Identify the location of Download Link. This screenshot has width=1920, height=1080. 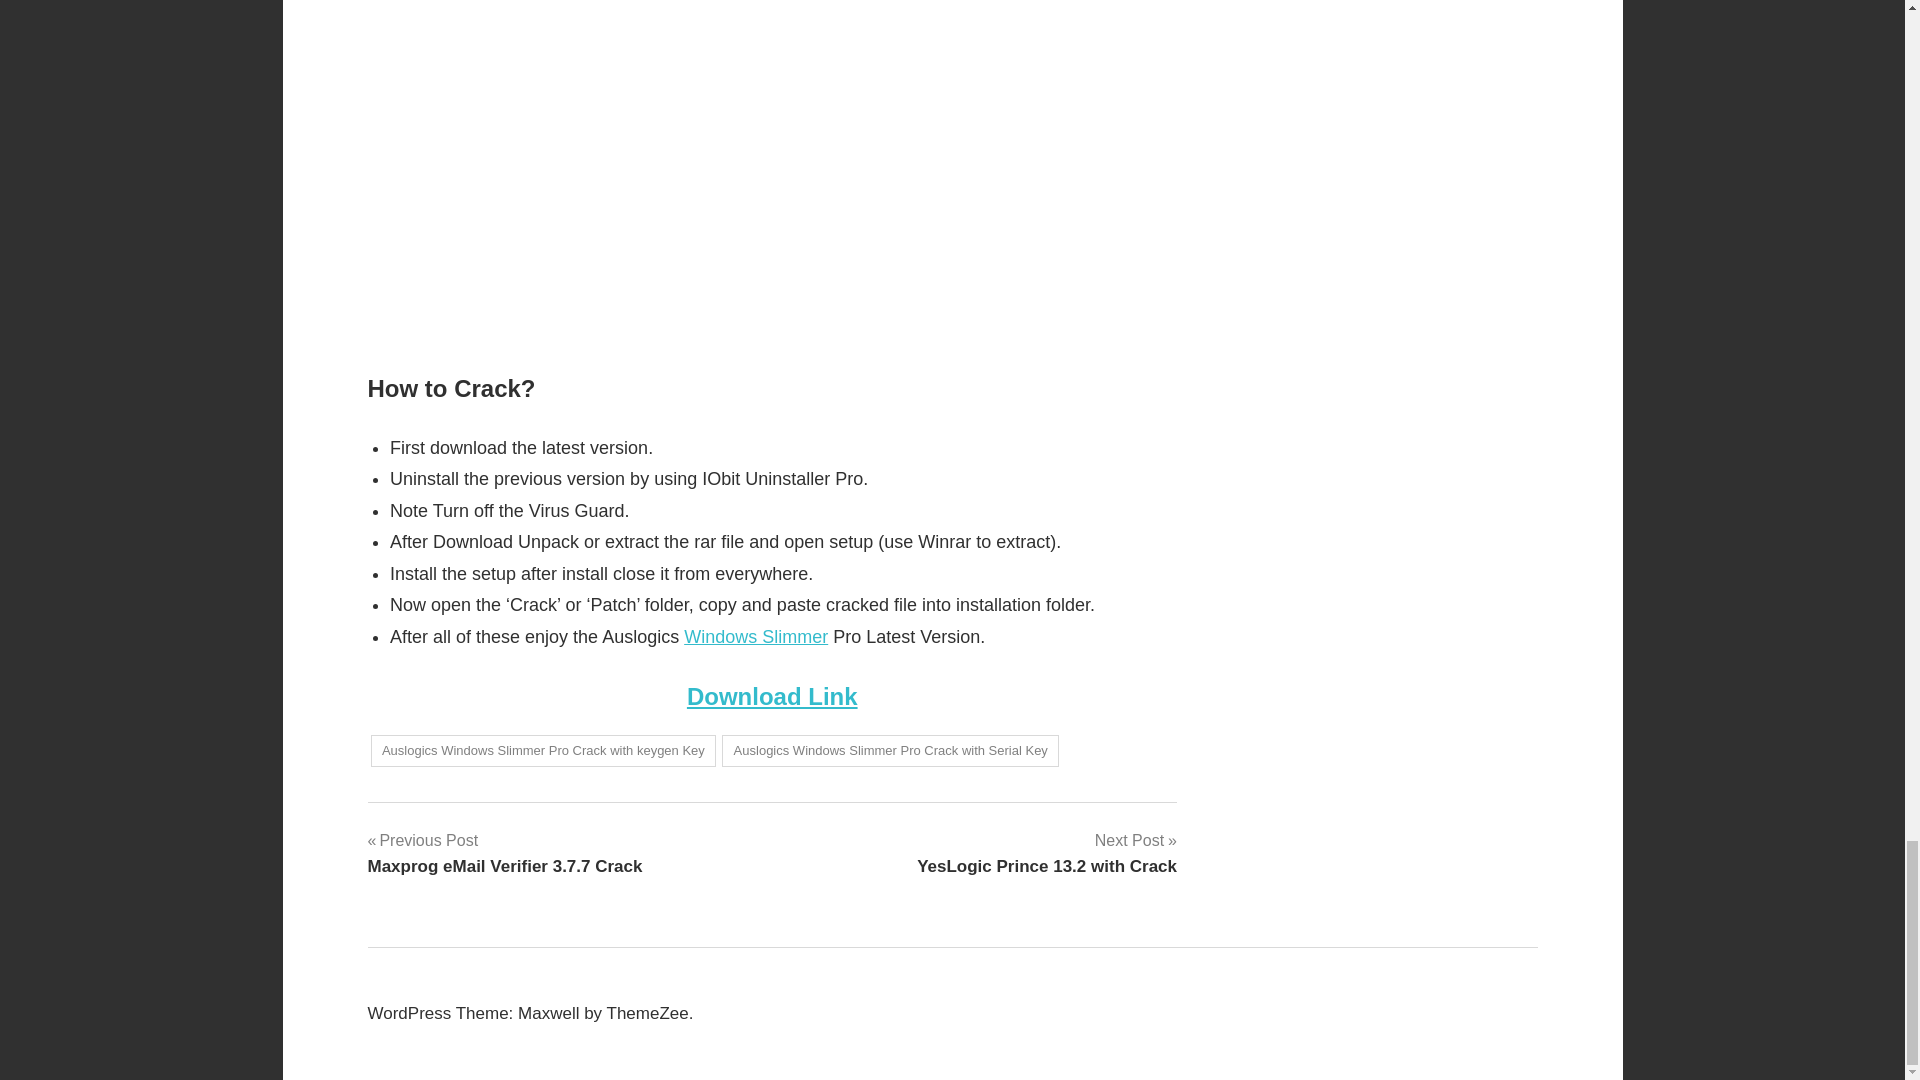
(772, 696).